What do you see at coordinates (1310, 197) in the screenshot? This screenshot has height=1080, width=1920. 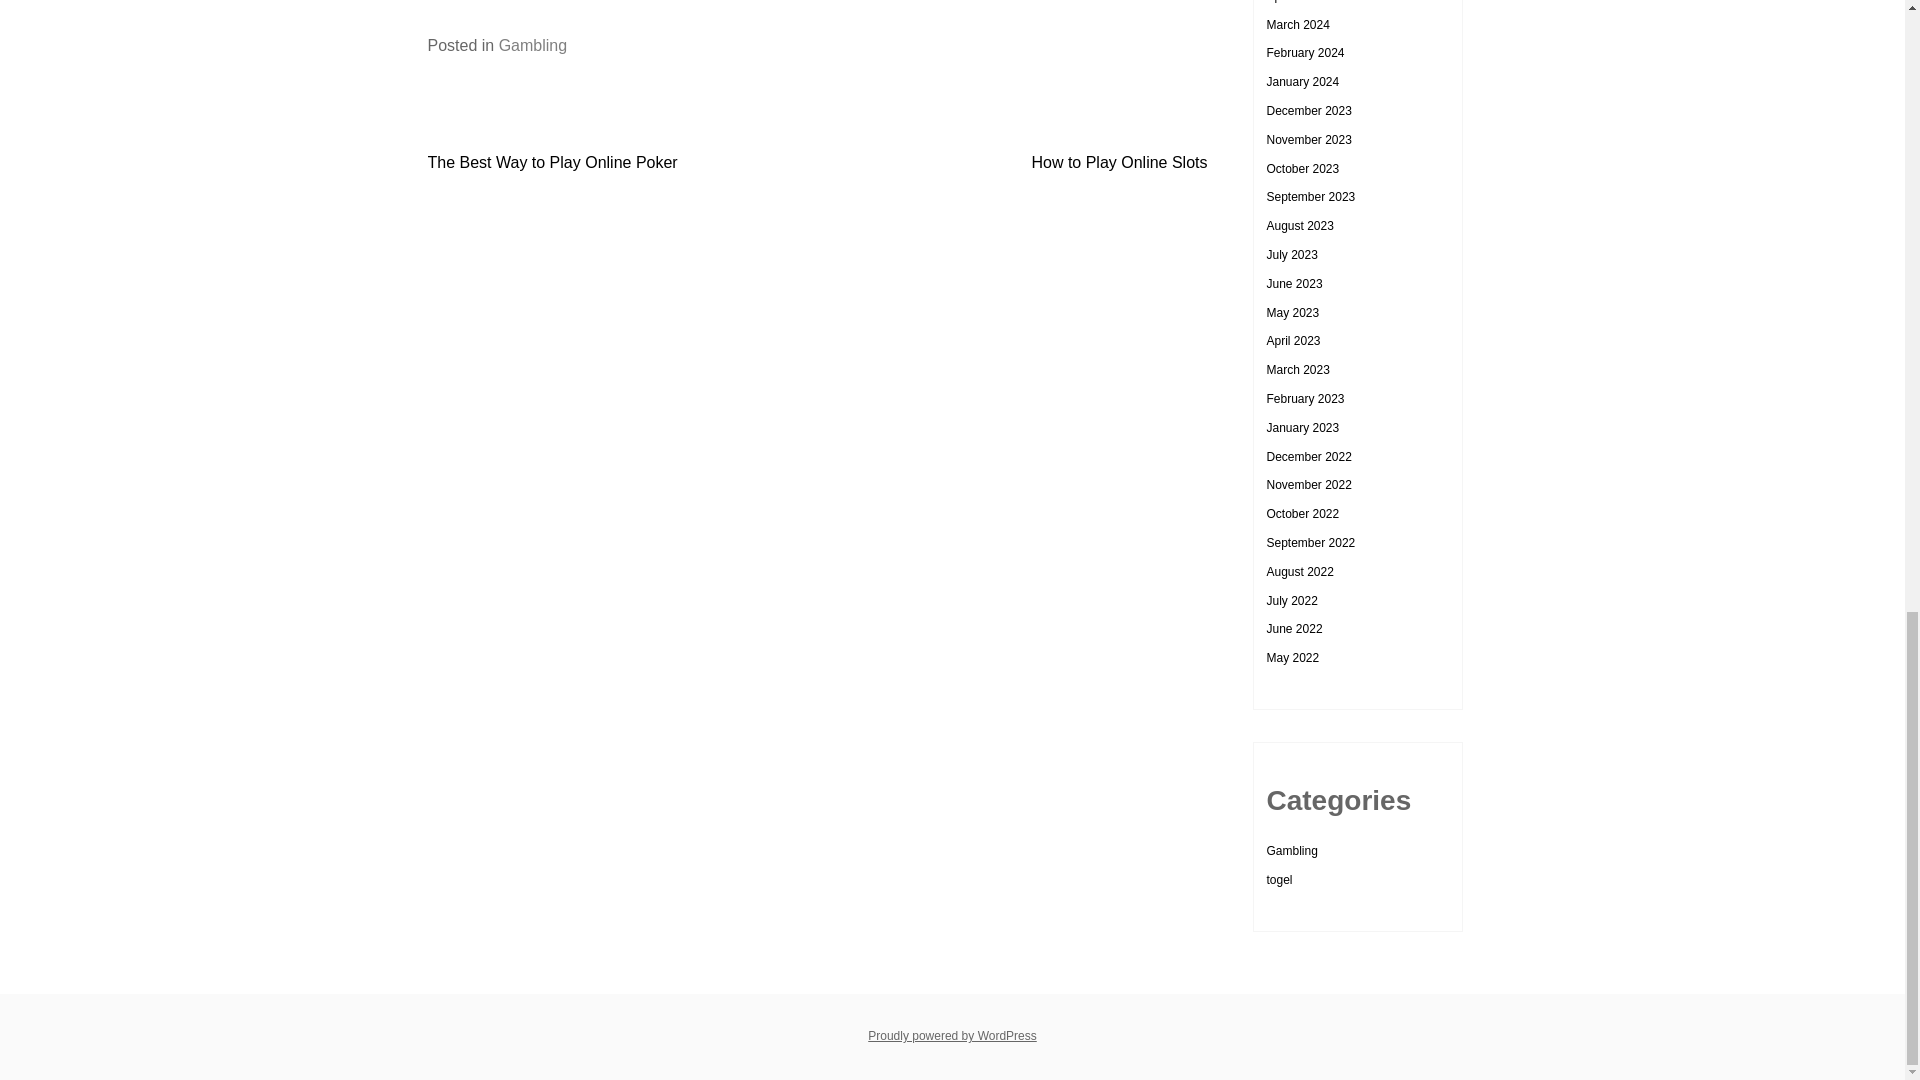 I see `September 2023` at bounding box center [1310, 197].